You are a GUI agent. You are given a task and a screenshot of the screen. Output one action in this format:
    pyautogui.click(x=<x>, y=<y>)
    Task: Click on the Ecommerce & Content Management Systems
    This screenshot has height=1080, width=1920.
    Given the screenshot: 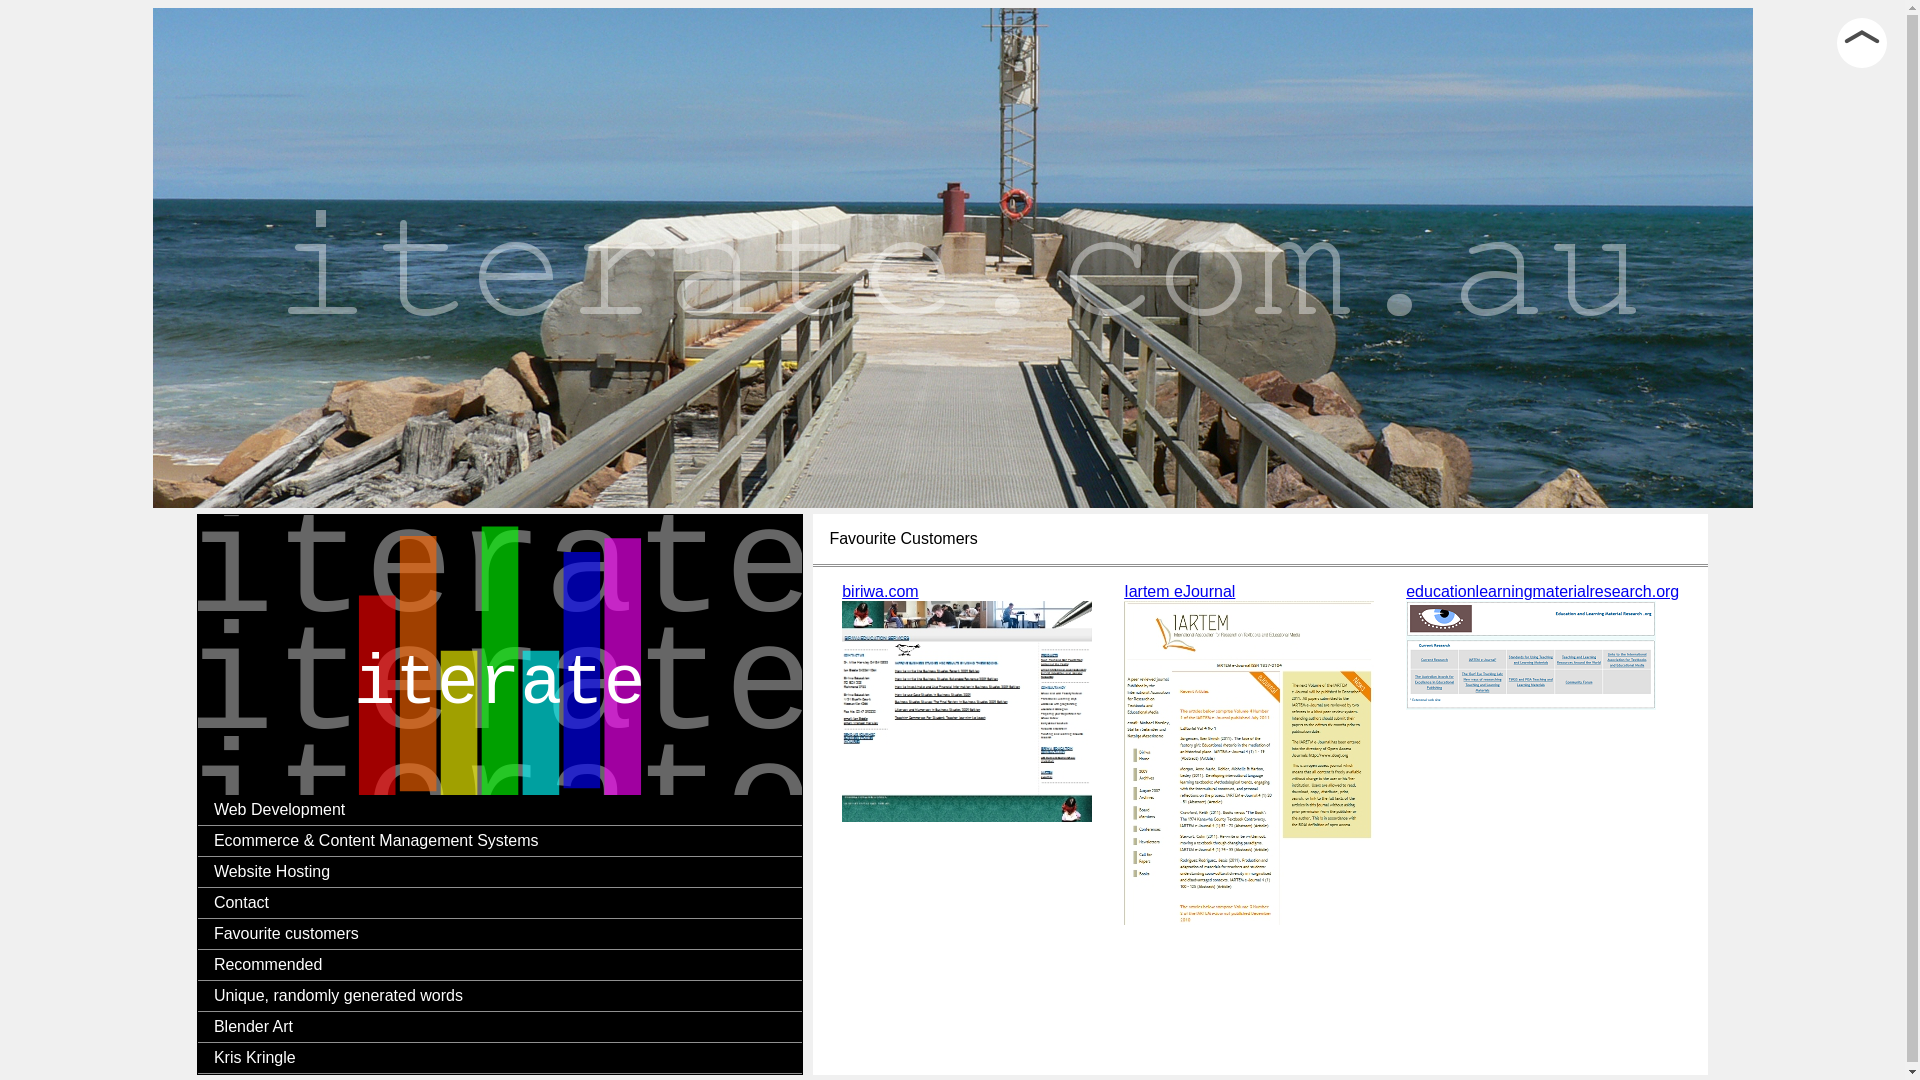 What is the action you would take?
    pyautogui.click(x=500, y=842)
    